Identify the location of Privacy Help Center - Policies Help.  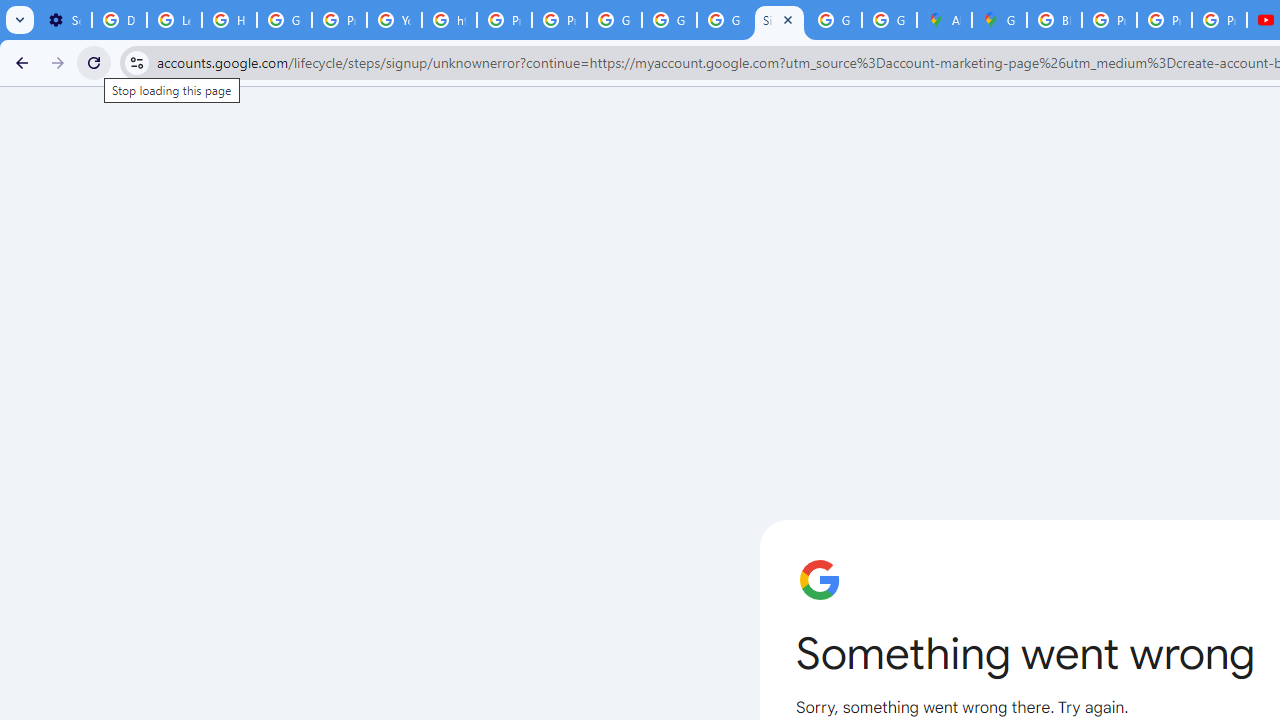
(504, 20).